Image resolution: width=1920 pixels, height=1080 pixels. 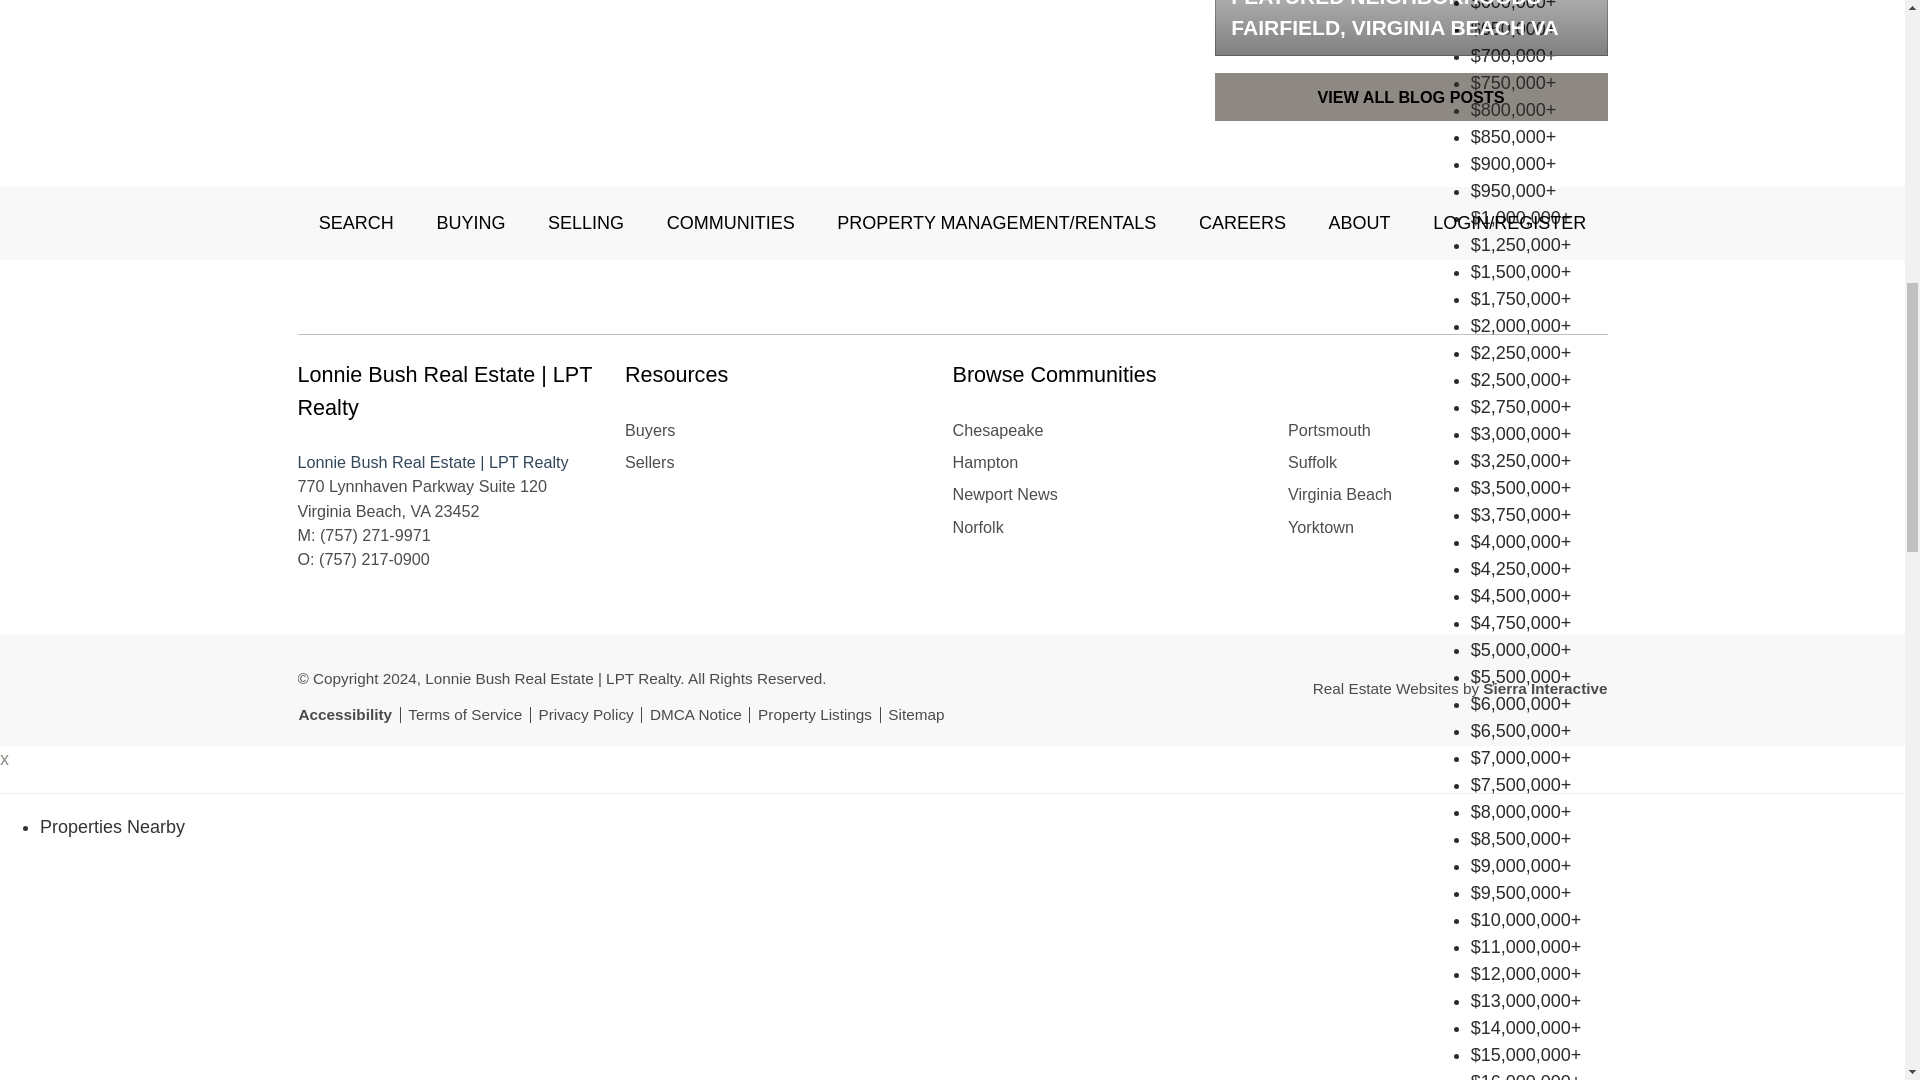 What do you see at coordinates (650, 429) in the screenshot?
I see `View Buyers` at bounding box center [650, 429].